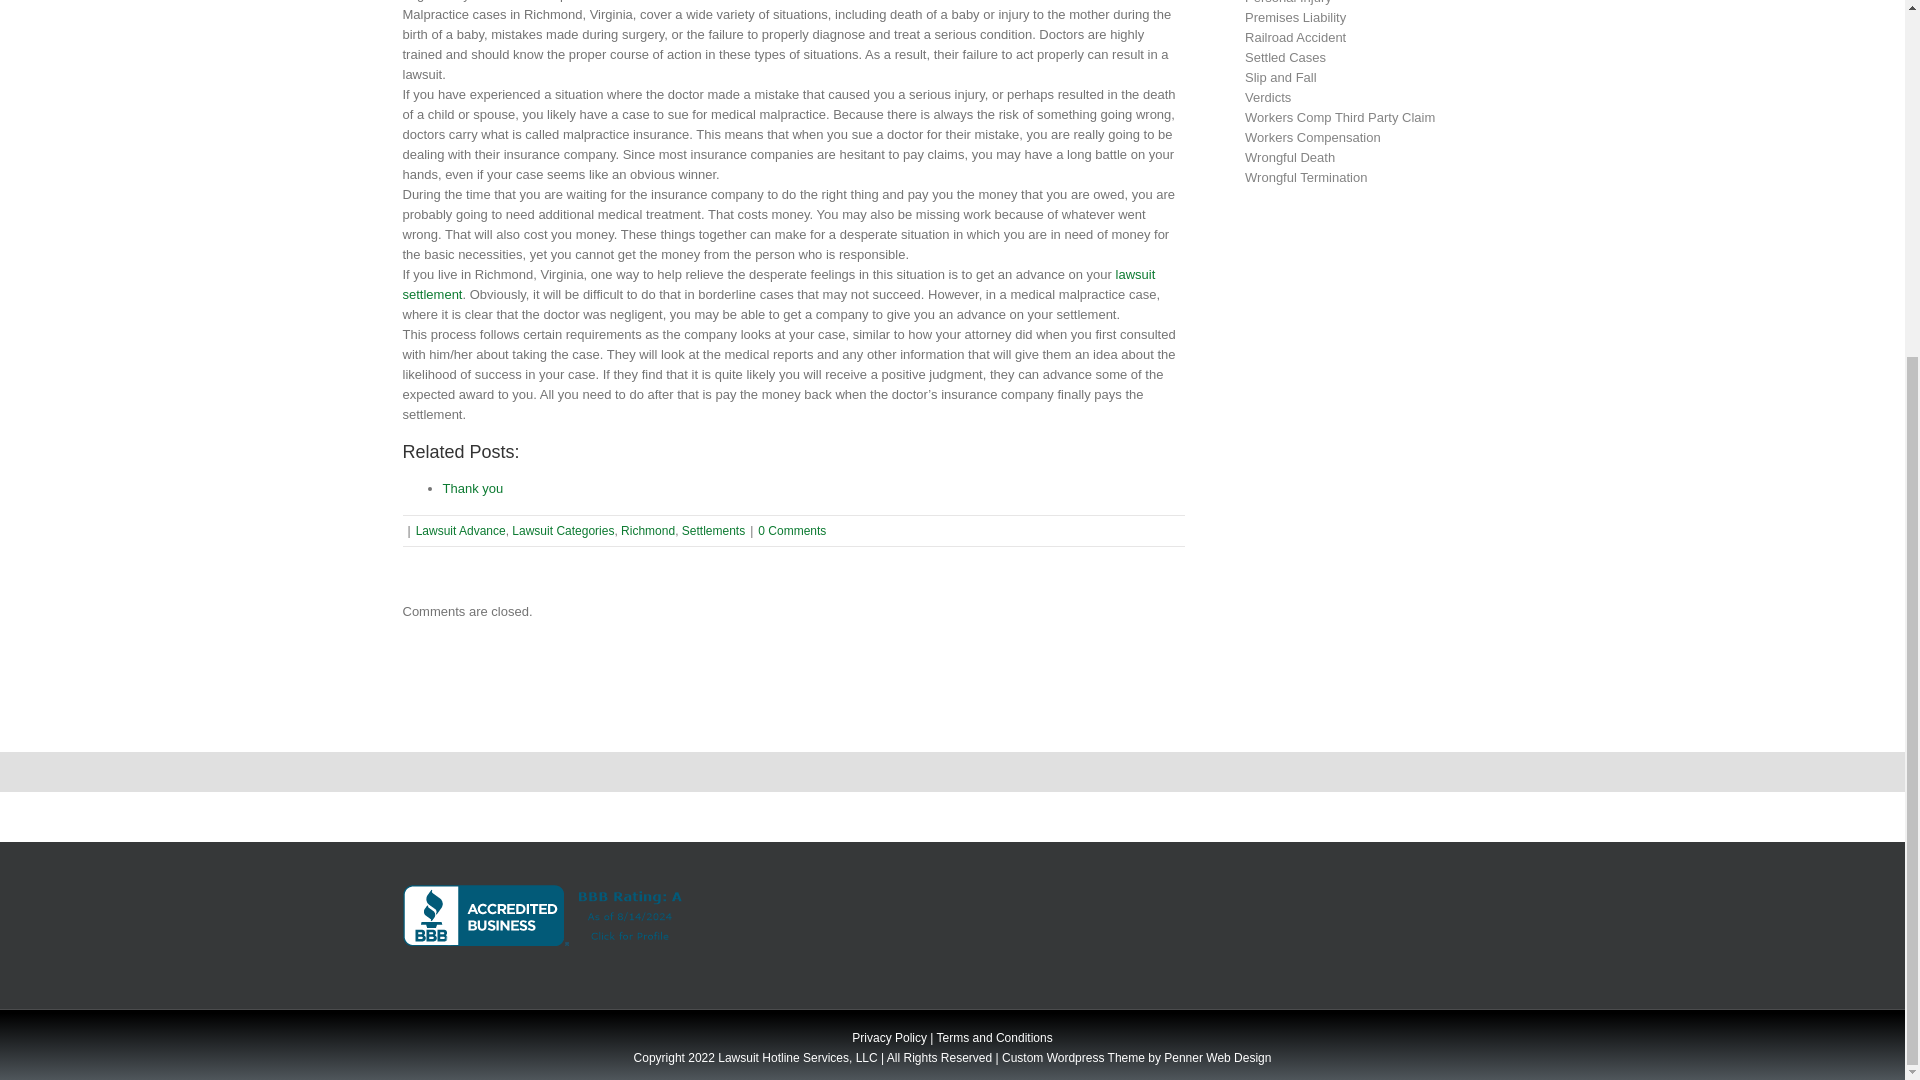  What do you see at coordinates (778, 284) in the screenshot?
I see `lawsuit settlement` at bounding box center [778, 284].